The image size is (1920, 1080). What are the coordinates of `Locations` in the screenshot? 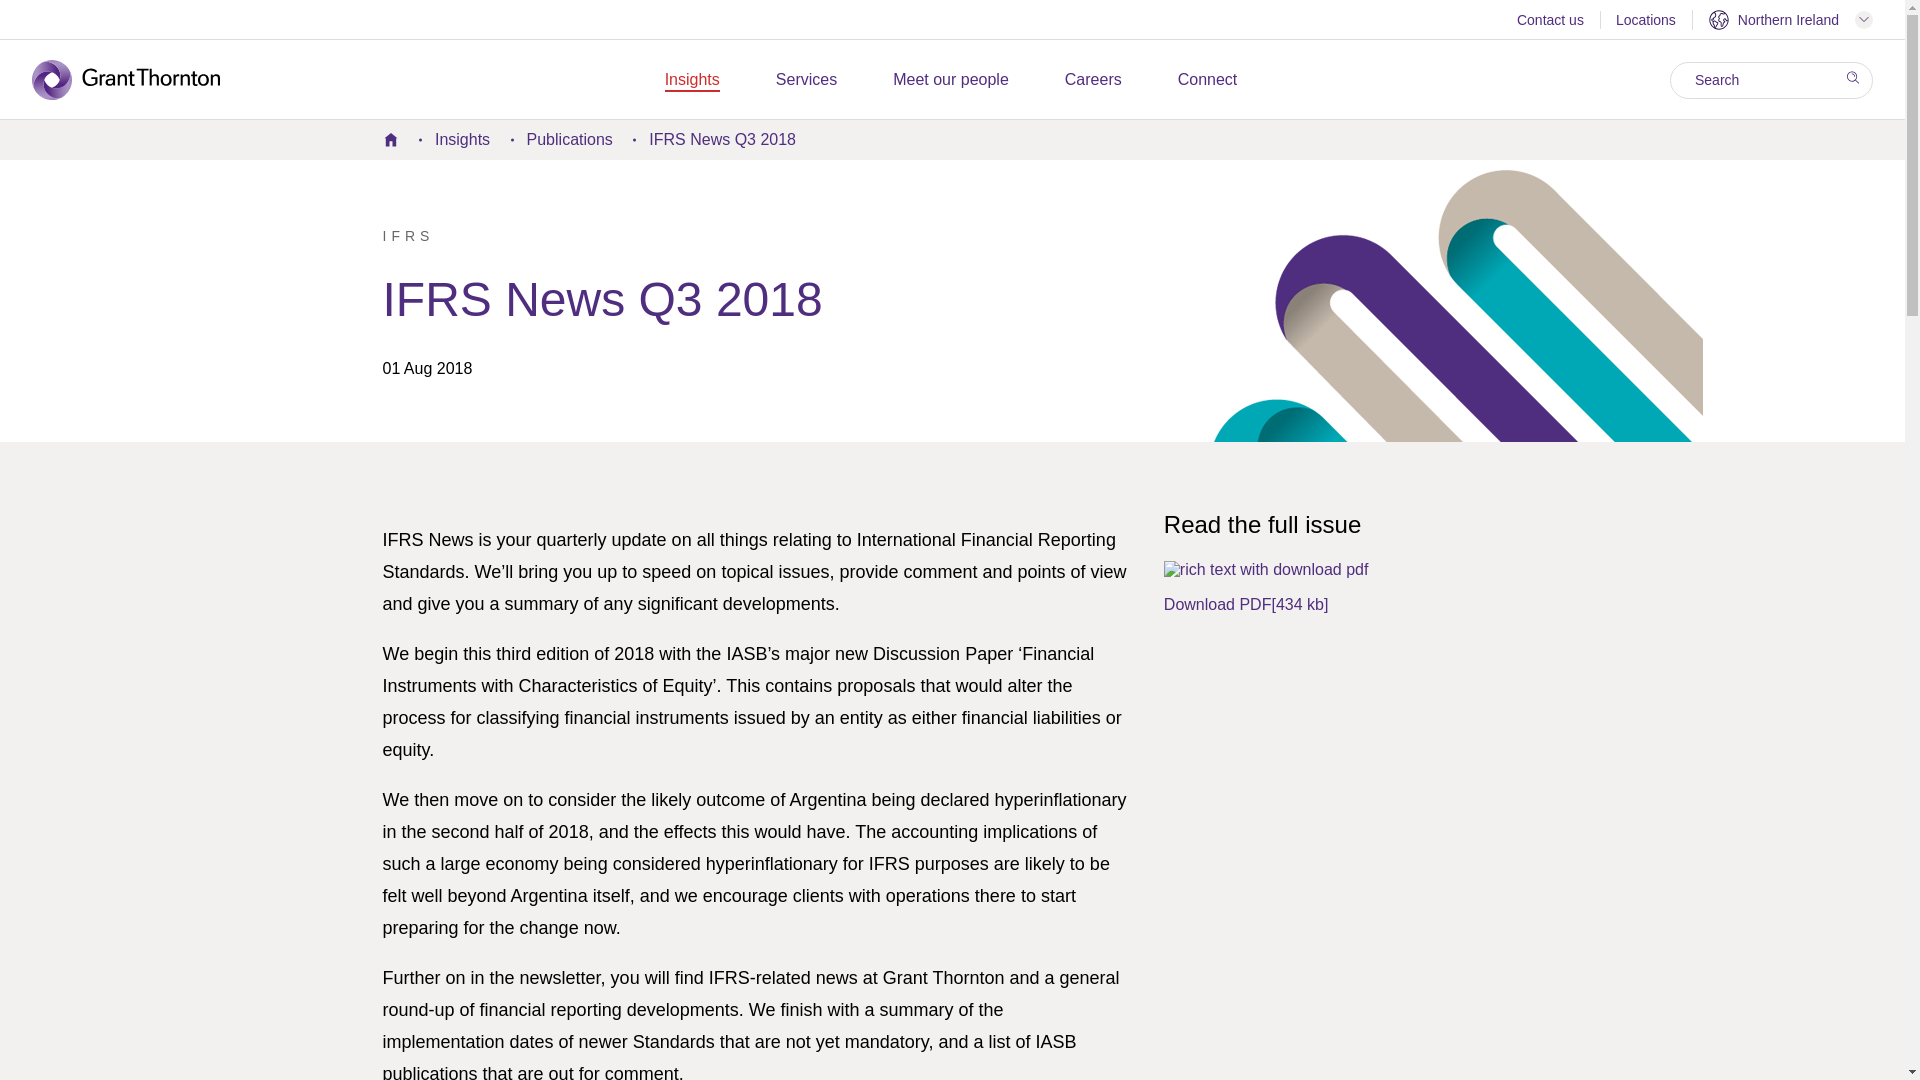 It's located at (1646, 22).